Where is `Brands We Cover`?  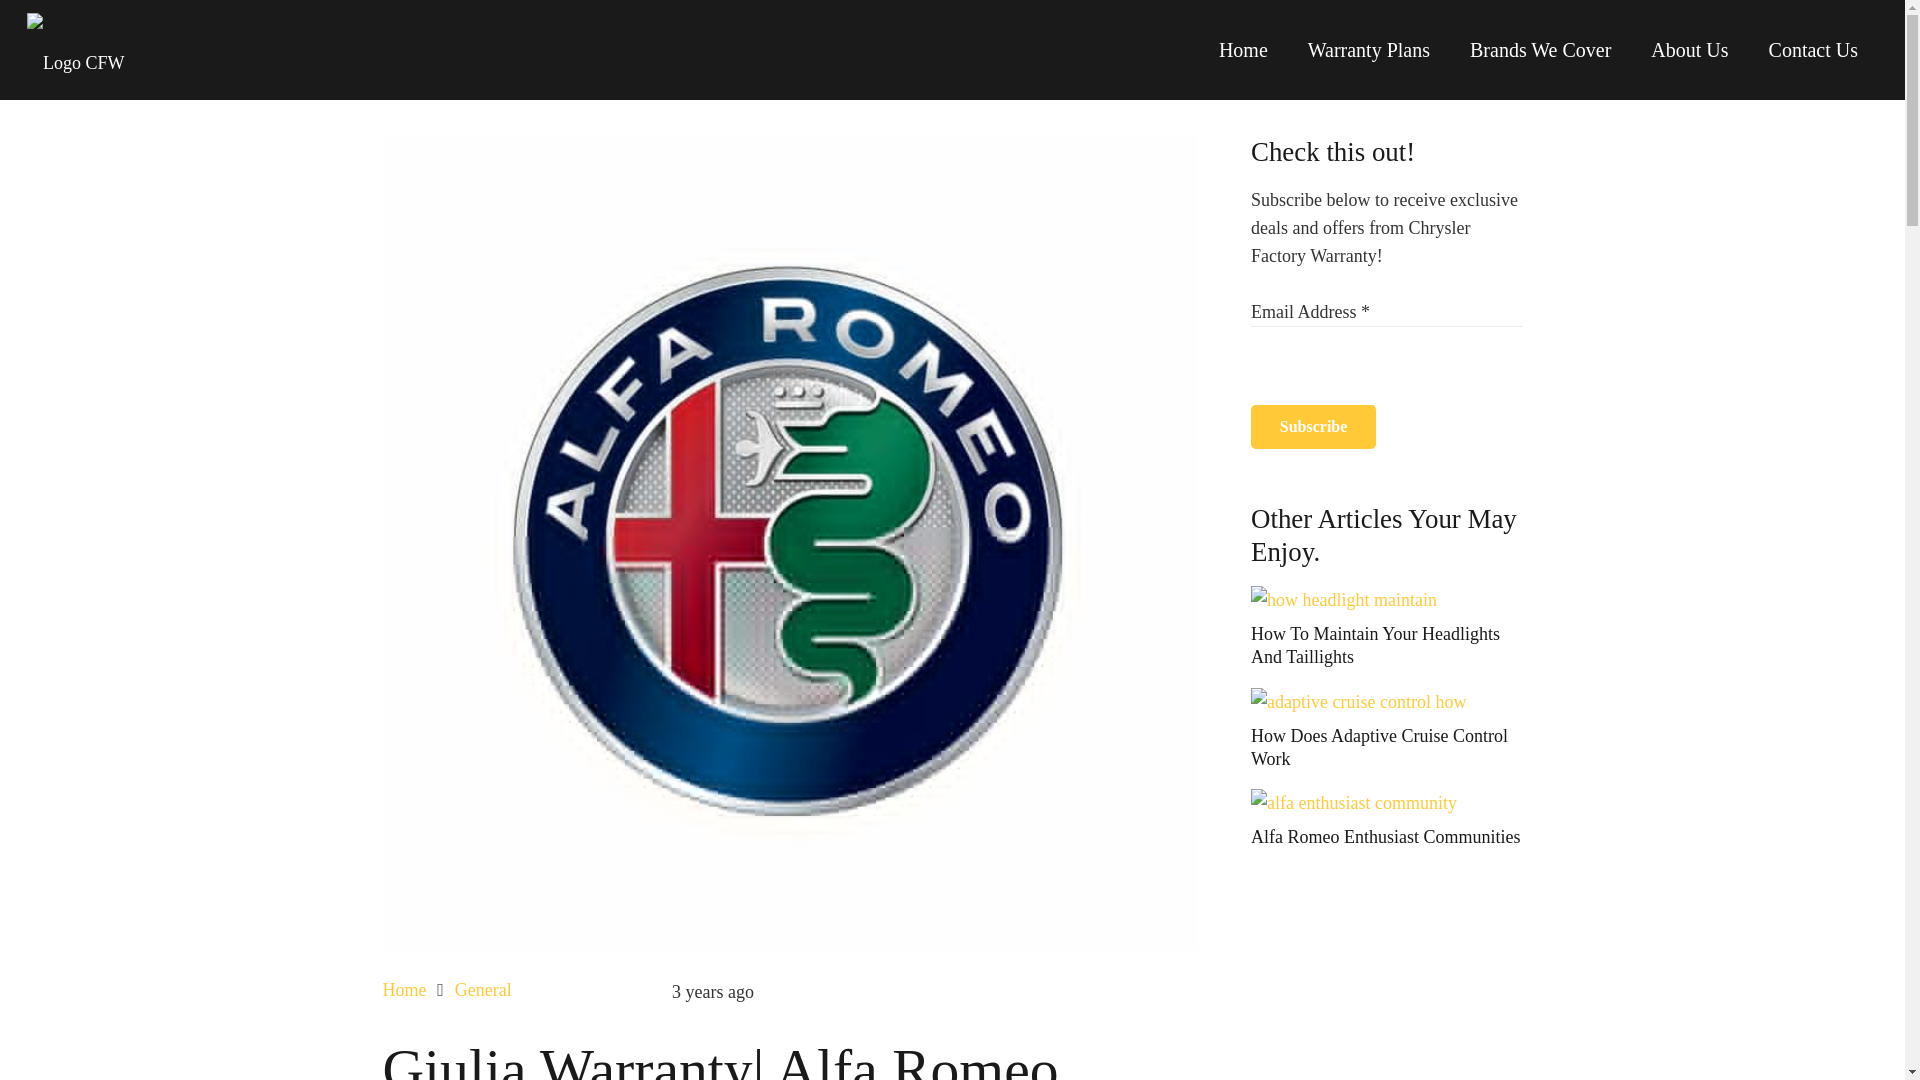 Brands We Cover is located at coordinates (1540, 50).